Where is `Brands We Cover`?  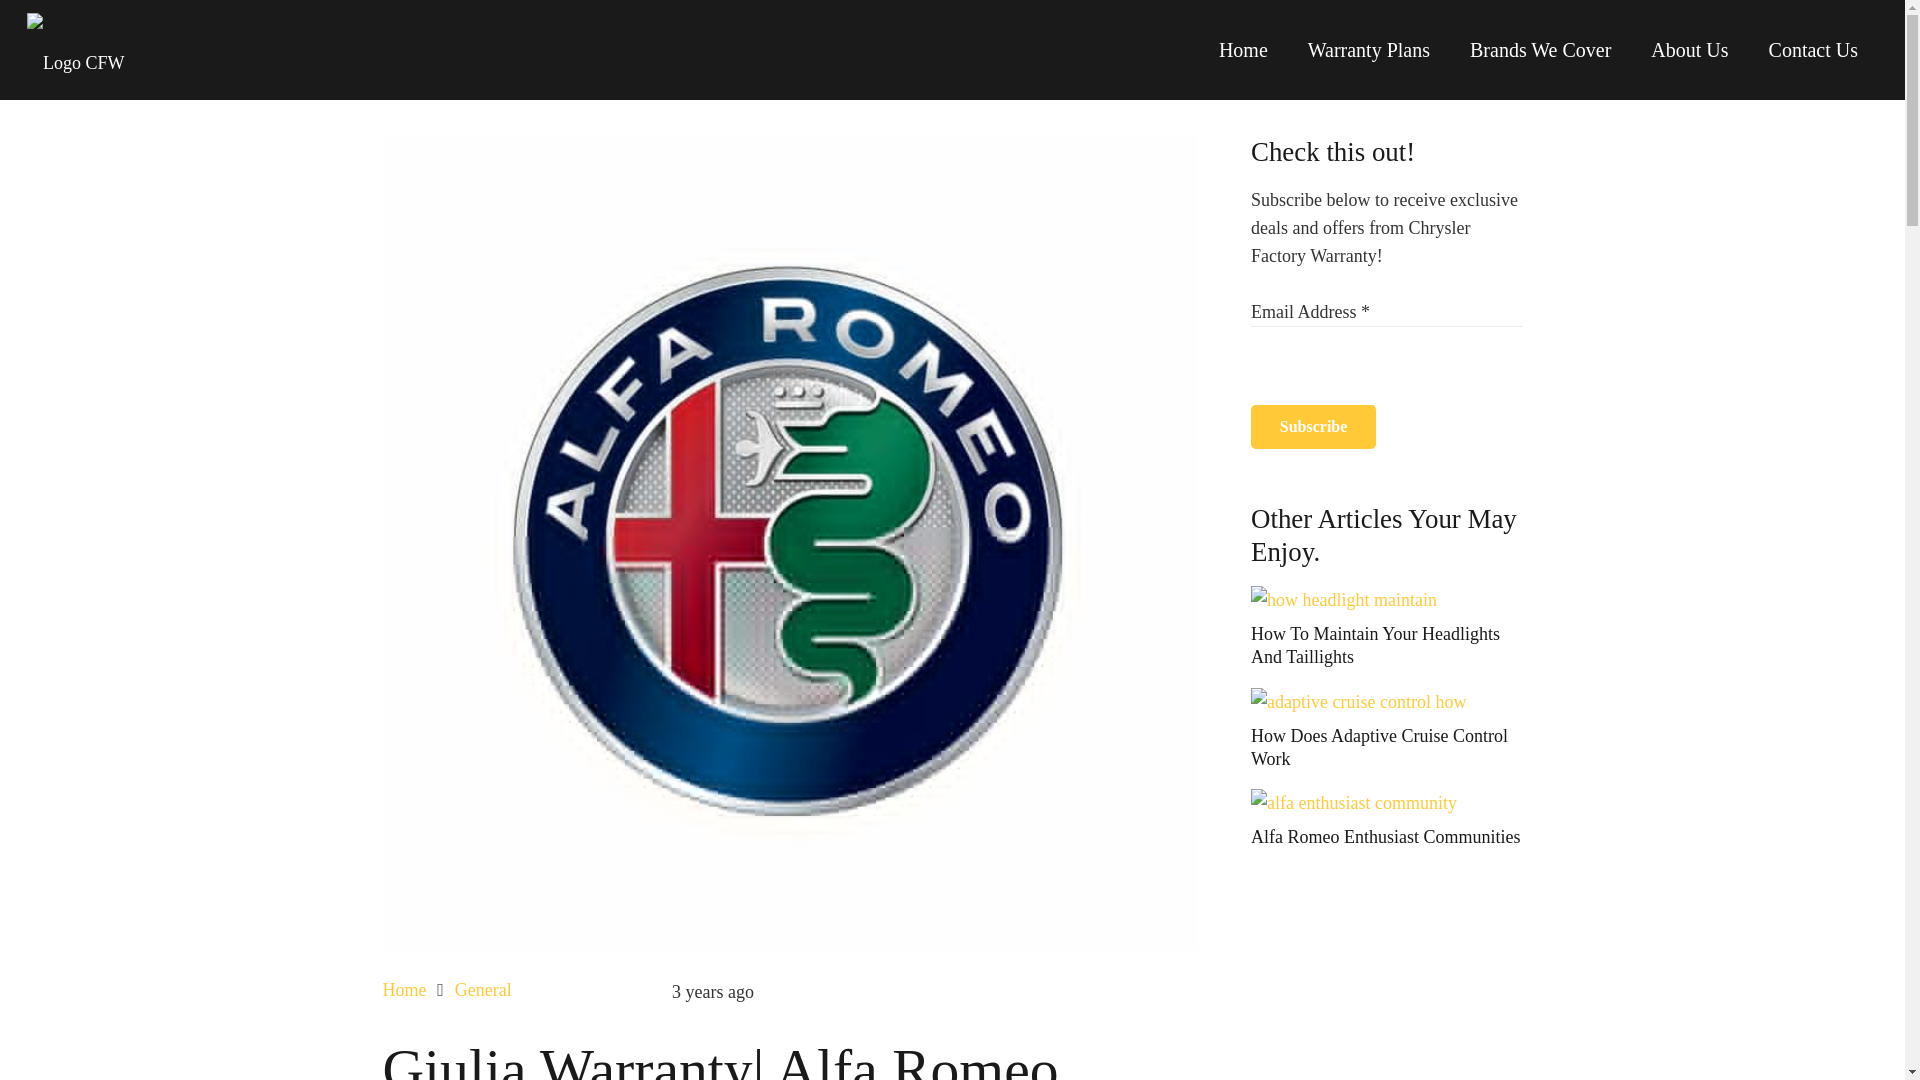 Brands We Cover is located at coordinates (1540, 50).